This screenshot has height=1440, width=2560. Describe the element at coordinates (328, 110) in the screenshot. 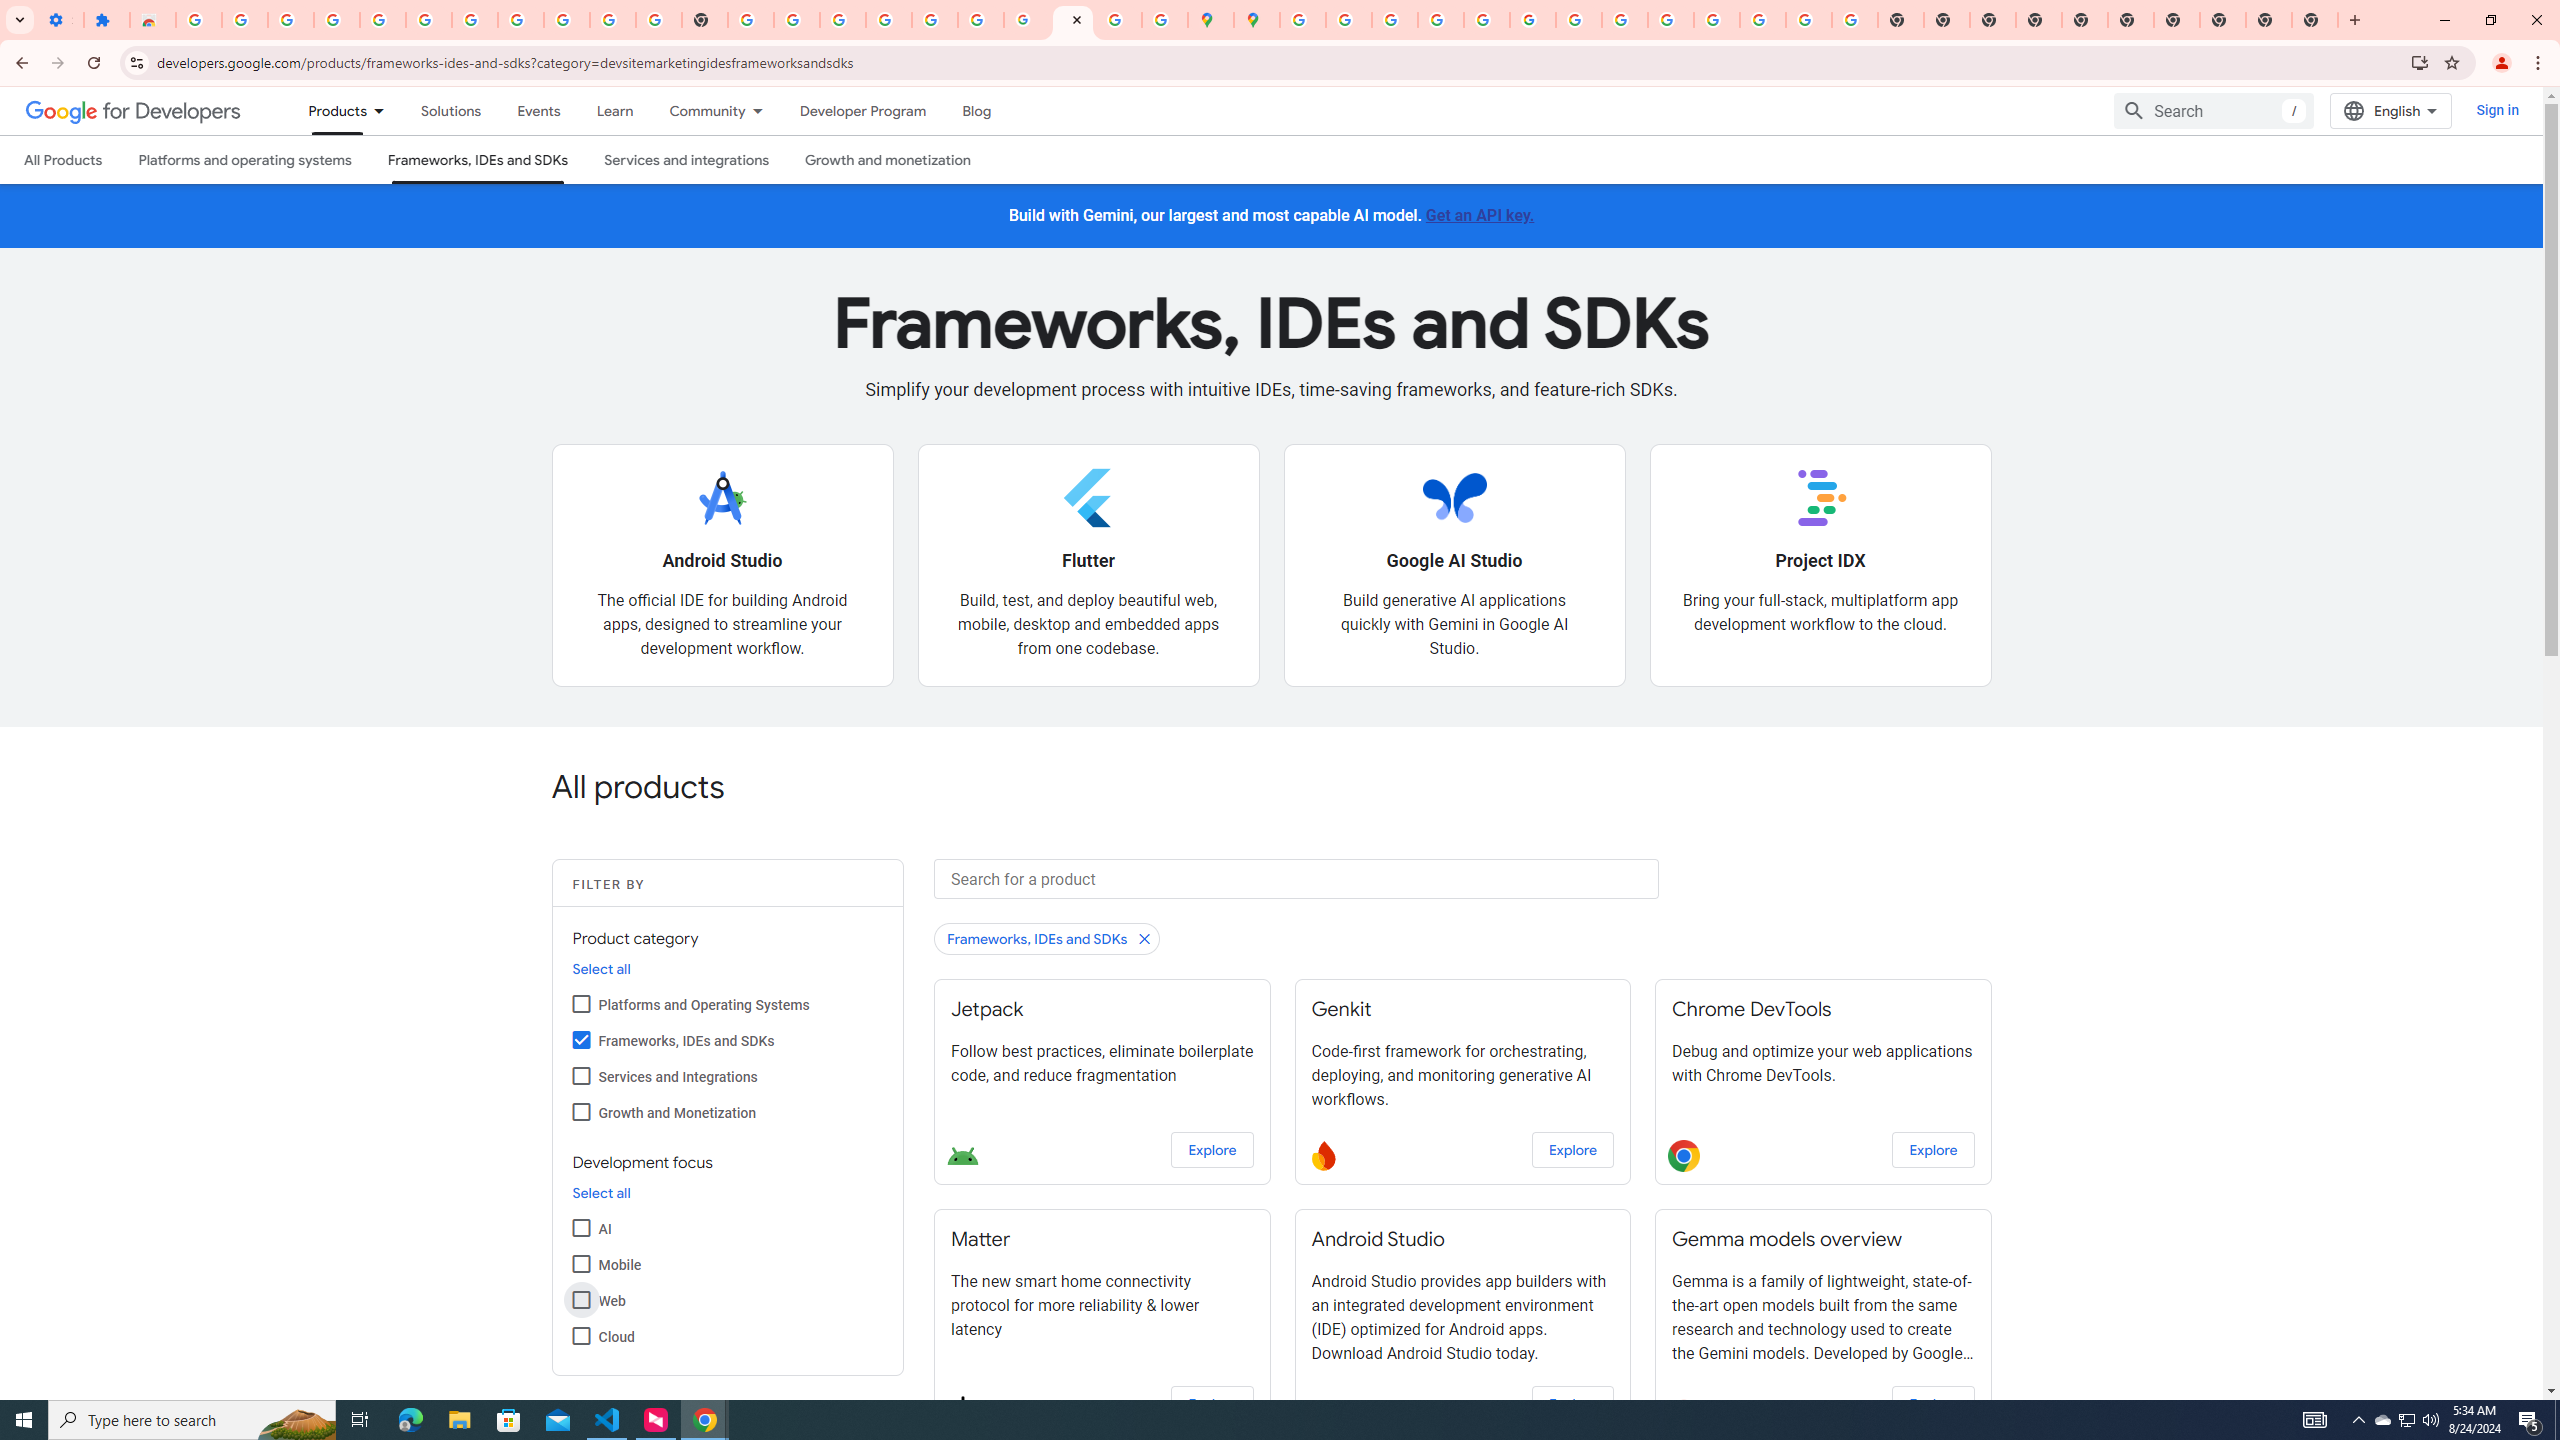

I see `Products, selected` at that location.